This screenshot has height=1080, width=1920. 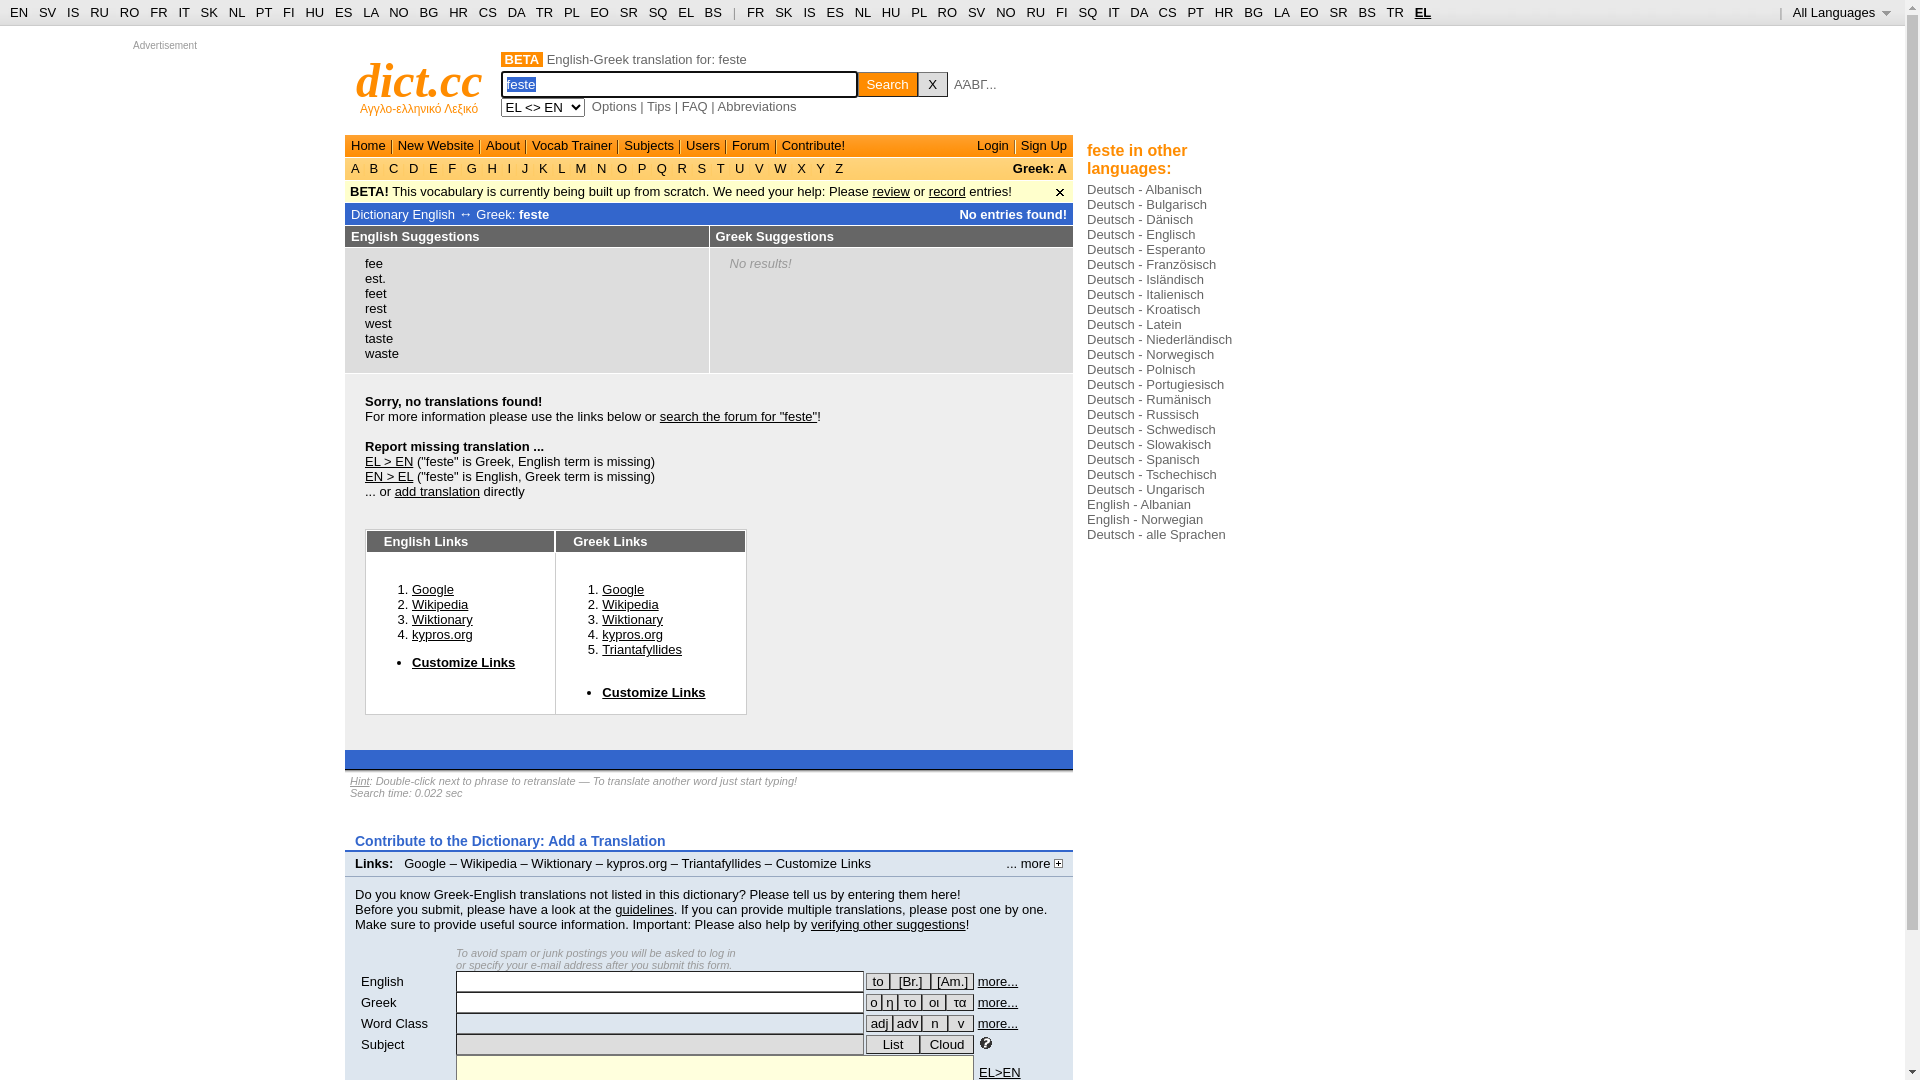 I want to click on G, so click(x=472, y=168).